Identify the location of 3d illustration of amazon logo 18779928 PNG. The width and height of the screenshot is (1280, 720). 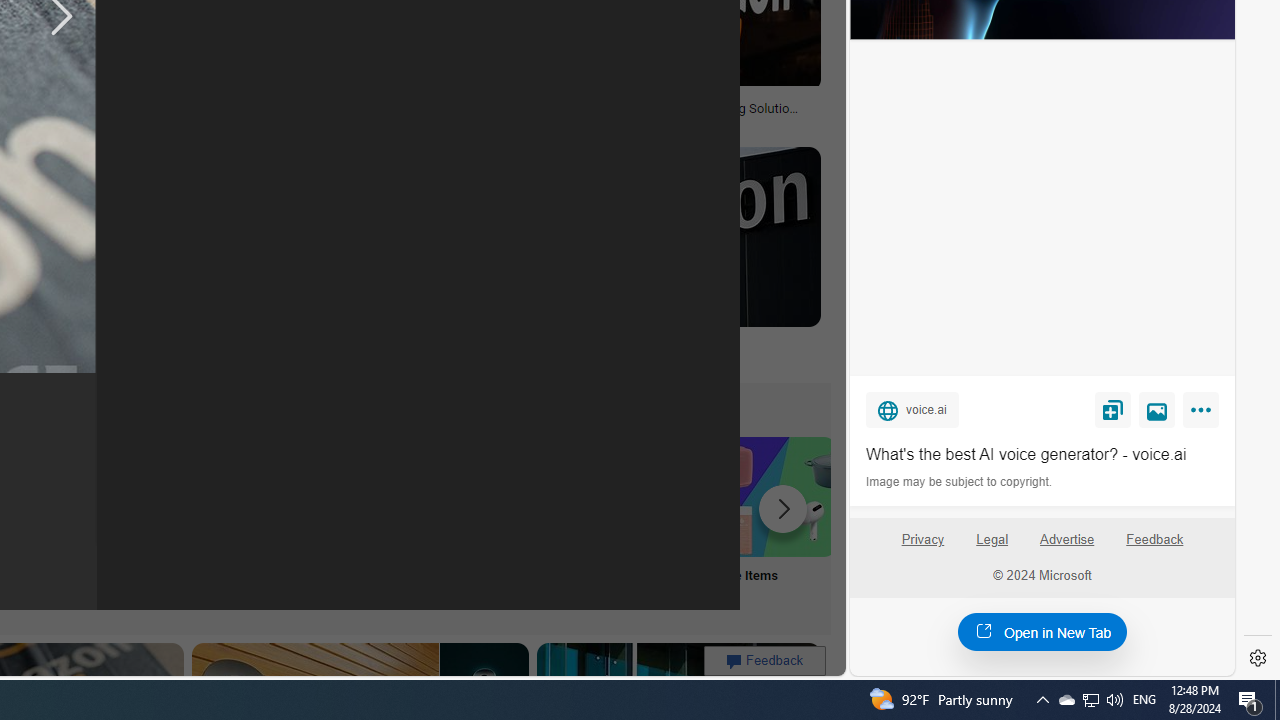
(371, 114).